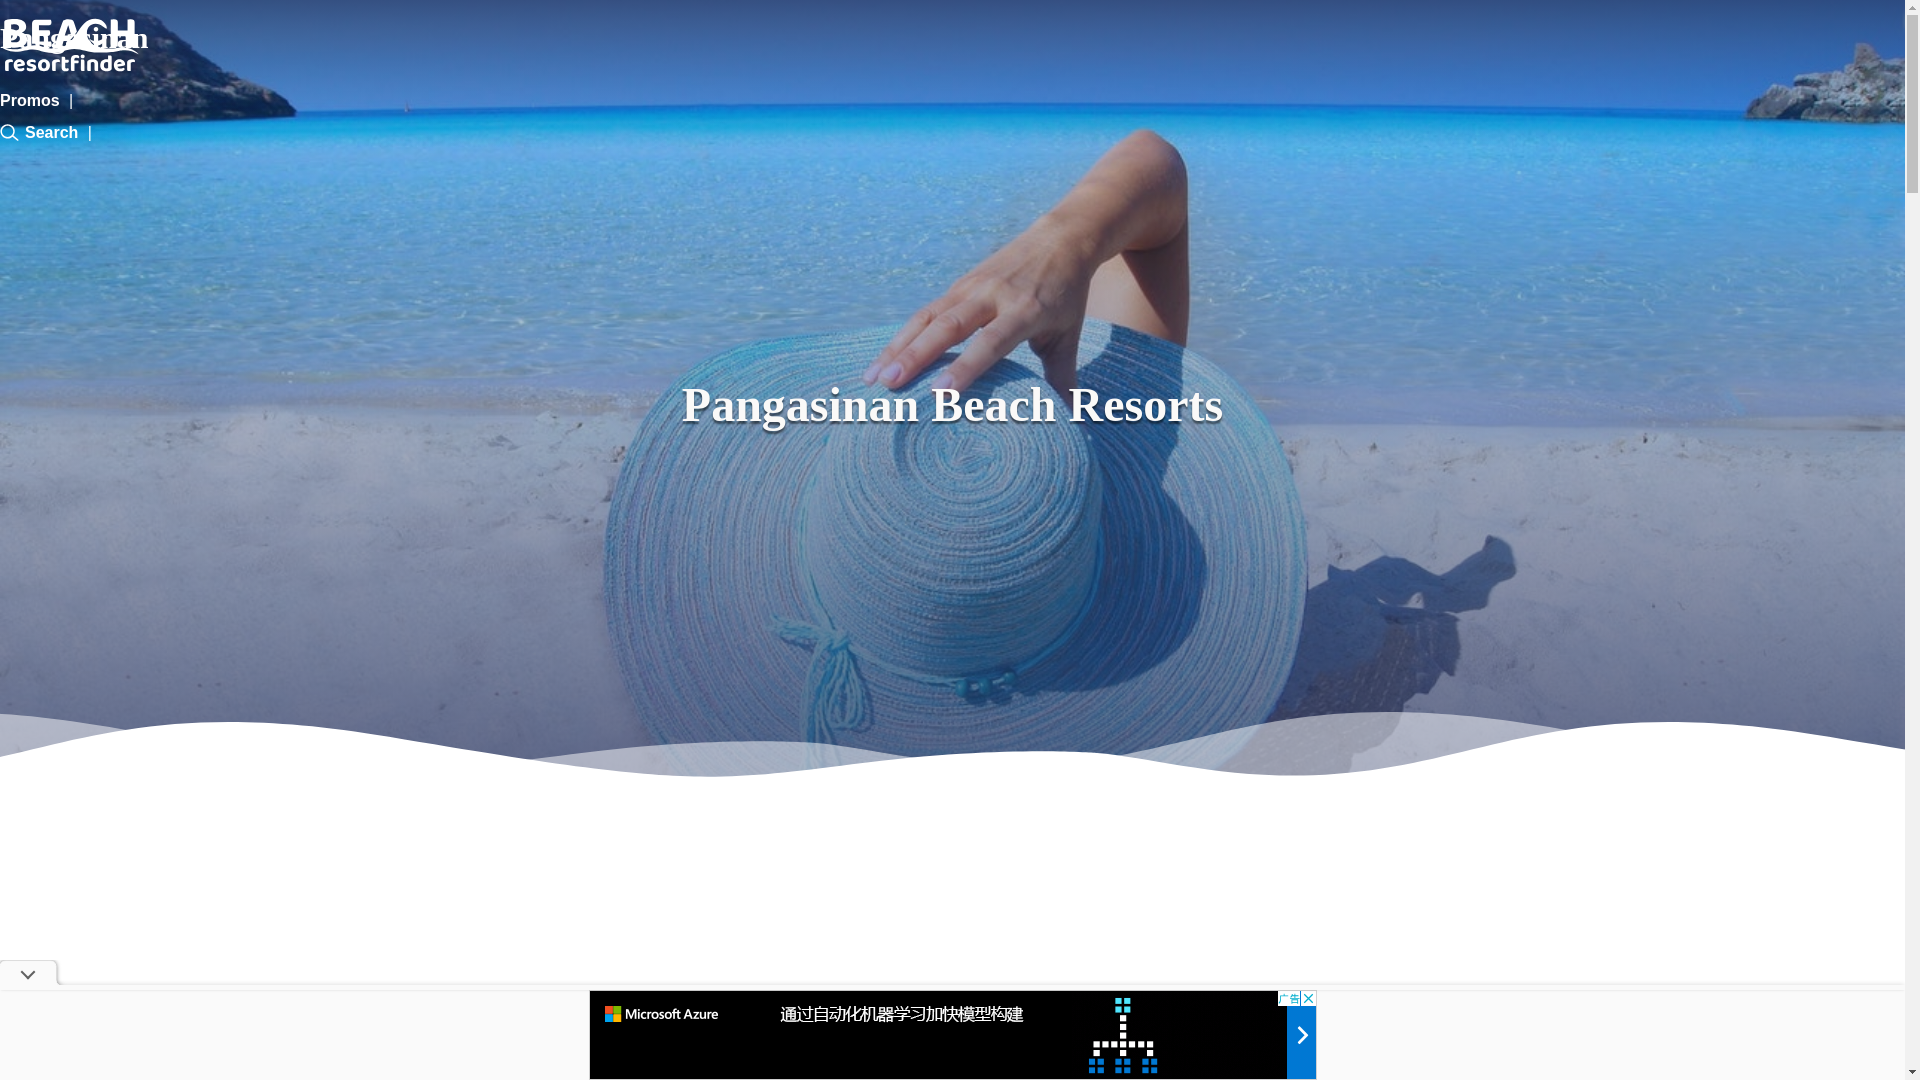 The height and width of the screenshot is (1080, 1920). What do you see at coordinates (74, 44) in the screenshot?
I see `Pangasinan` at bounding box center [74, 44].